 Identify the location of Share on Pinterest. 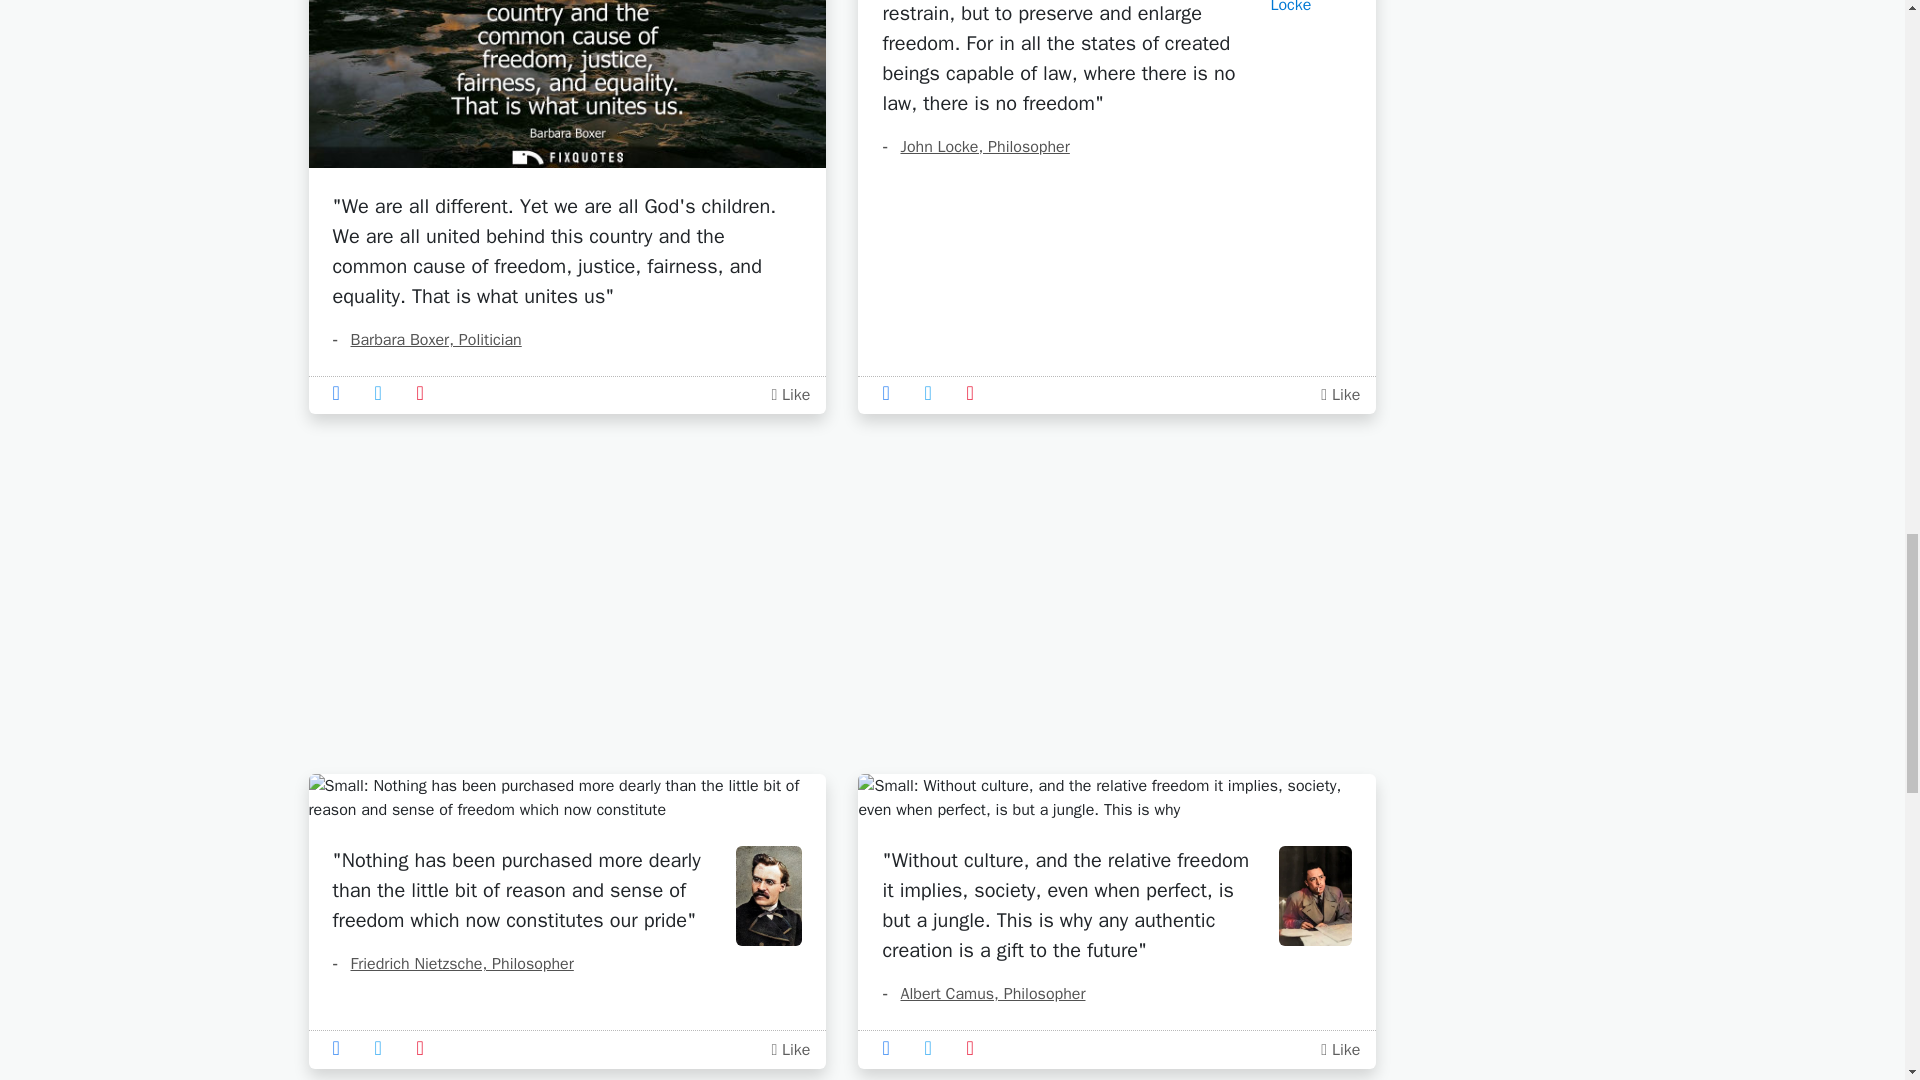
(426, 1048).